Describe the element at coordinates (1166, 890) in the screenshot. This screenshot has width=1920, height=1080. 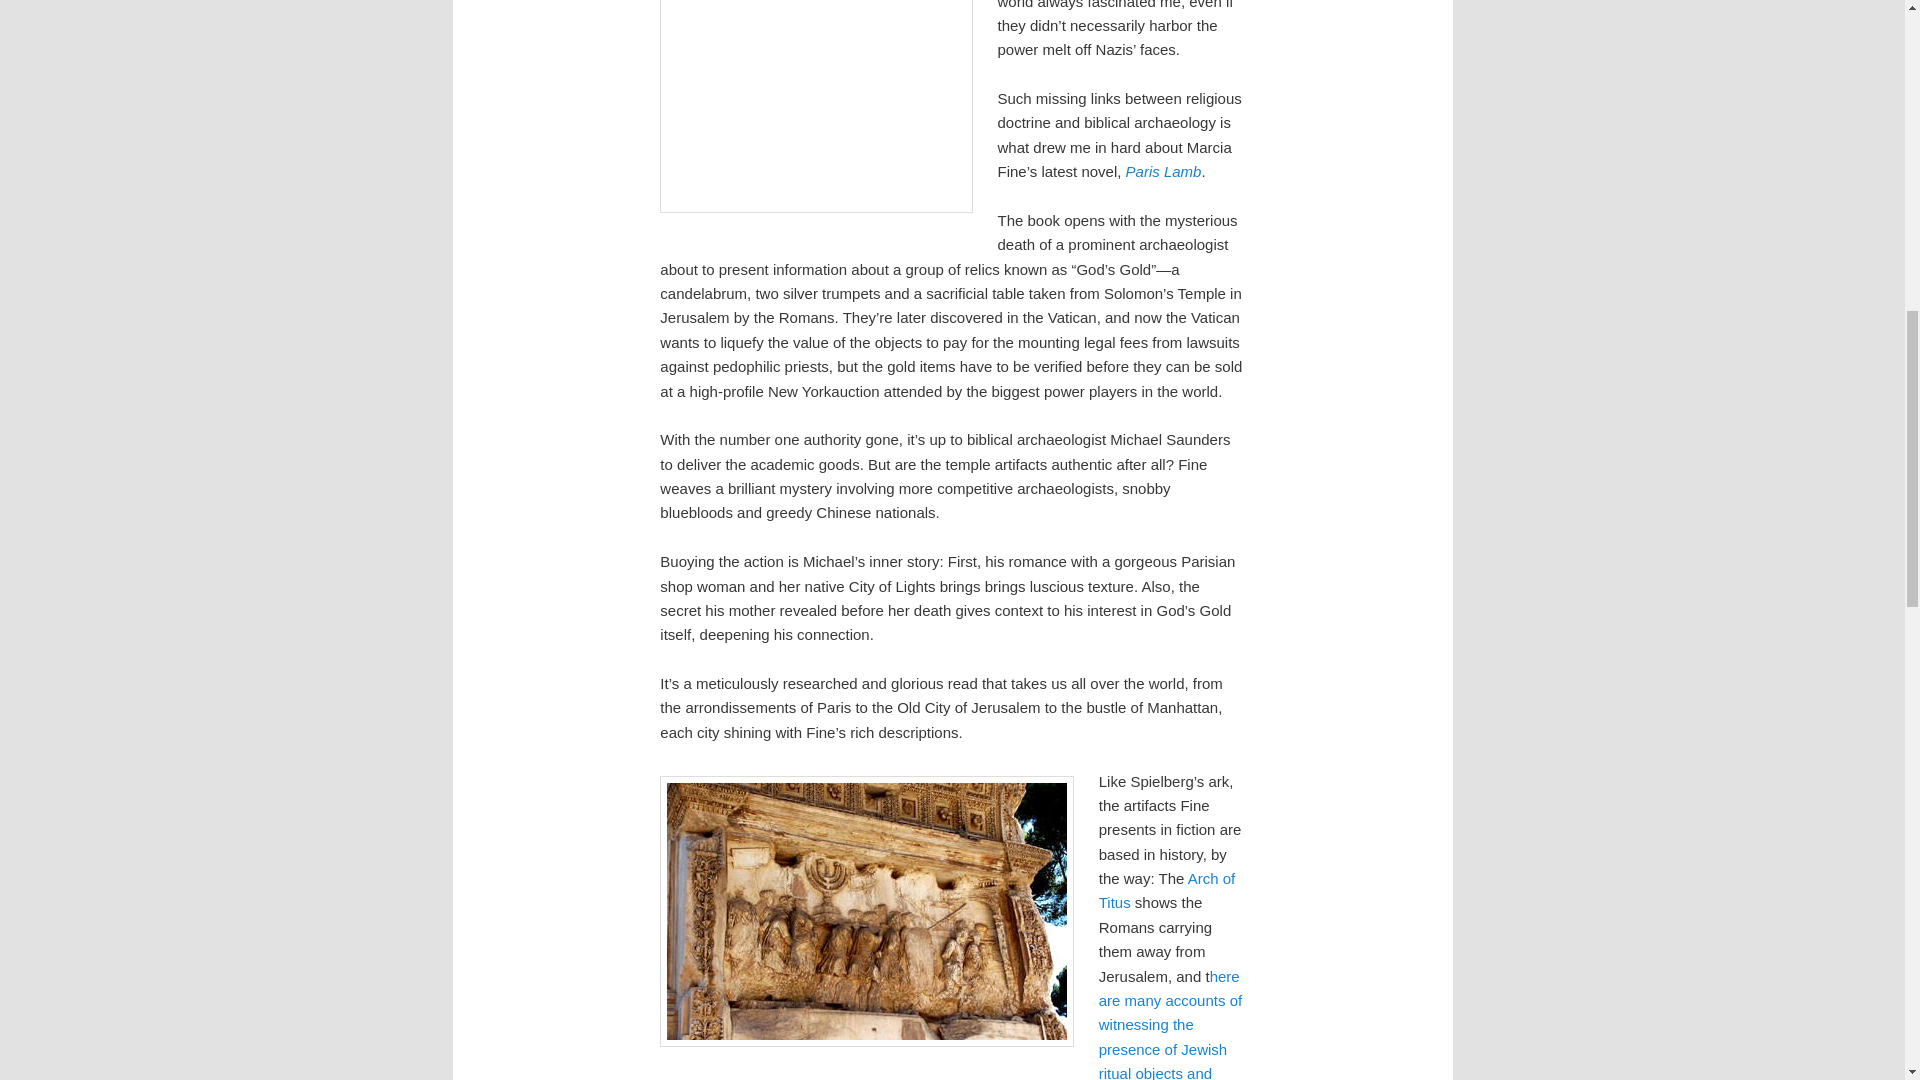
I see `Arch of Titus` at that location.